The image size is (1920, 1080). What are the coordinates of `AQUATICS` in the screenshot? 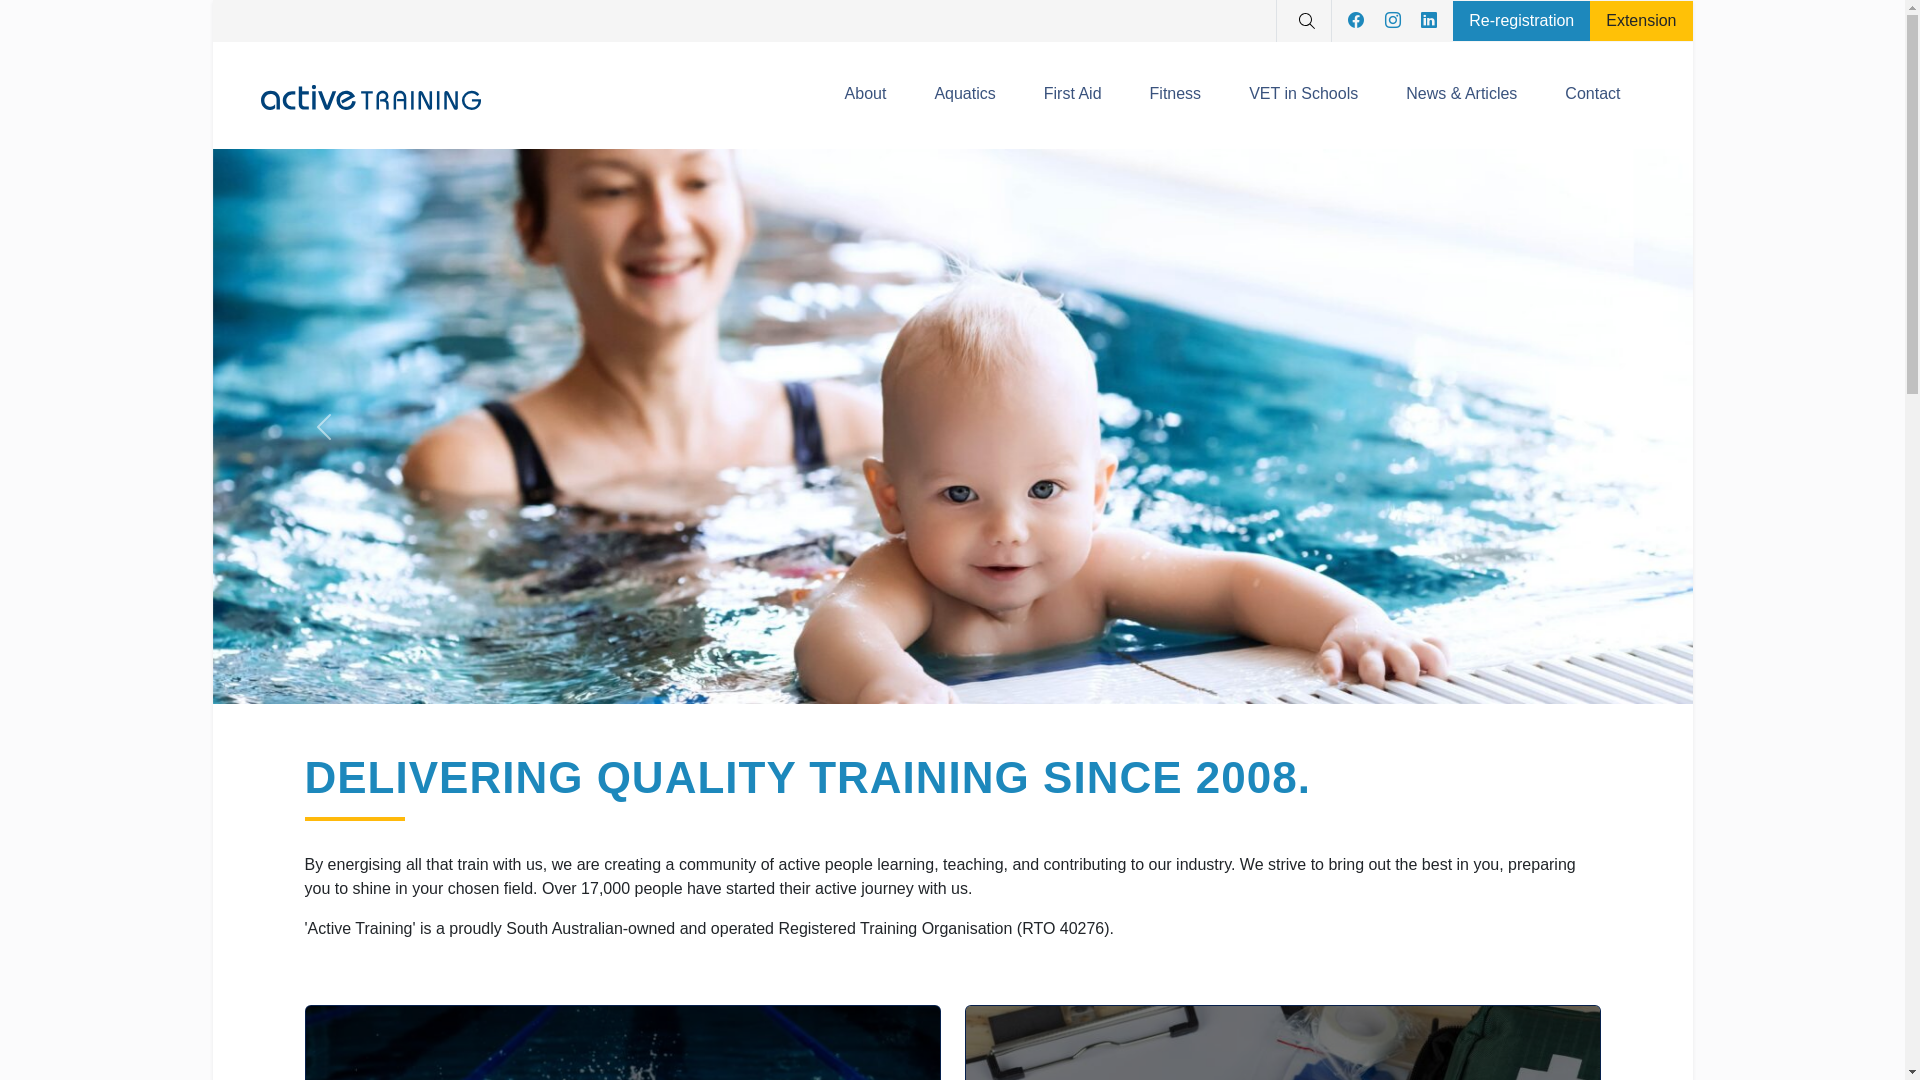 It's located at (404, 774).